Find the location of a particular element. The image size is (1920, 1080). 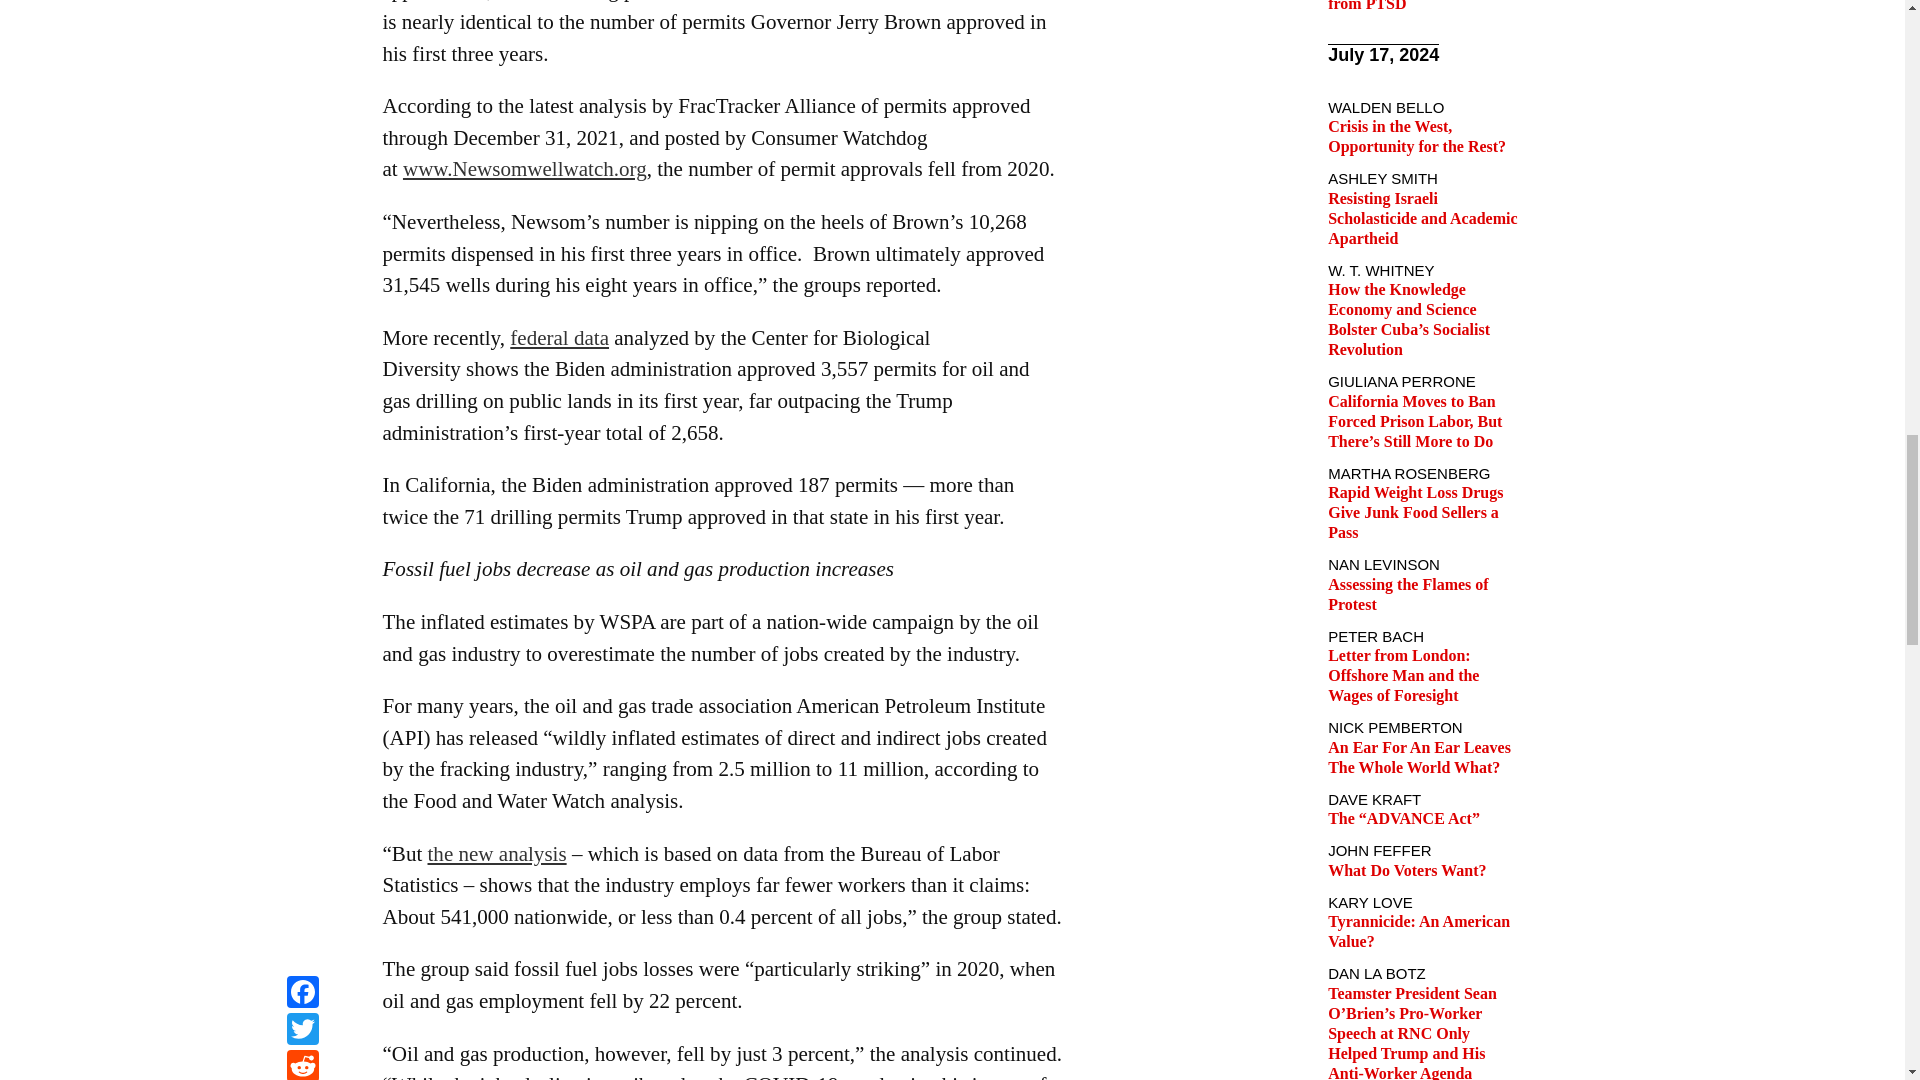

www.Newsomwellwatch.org is located at coordinates (525, 168).